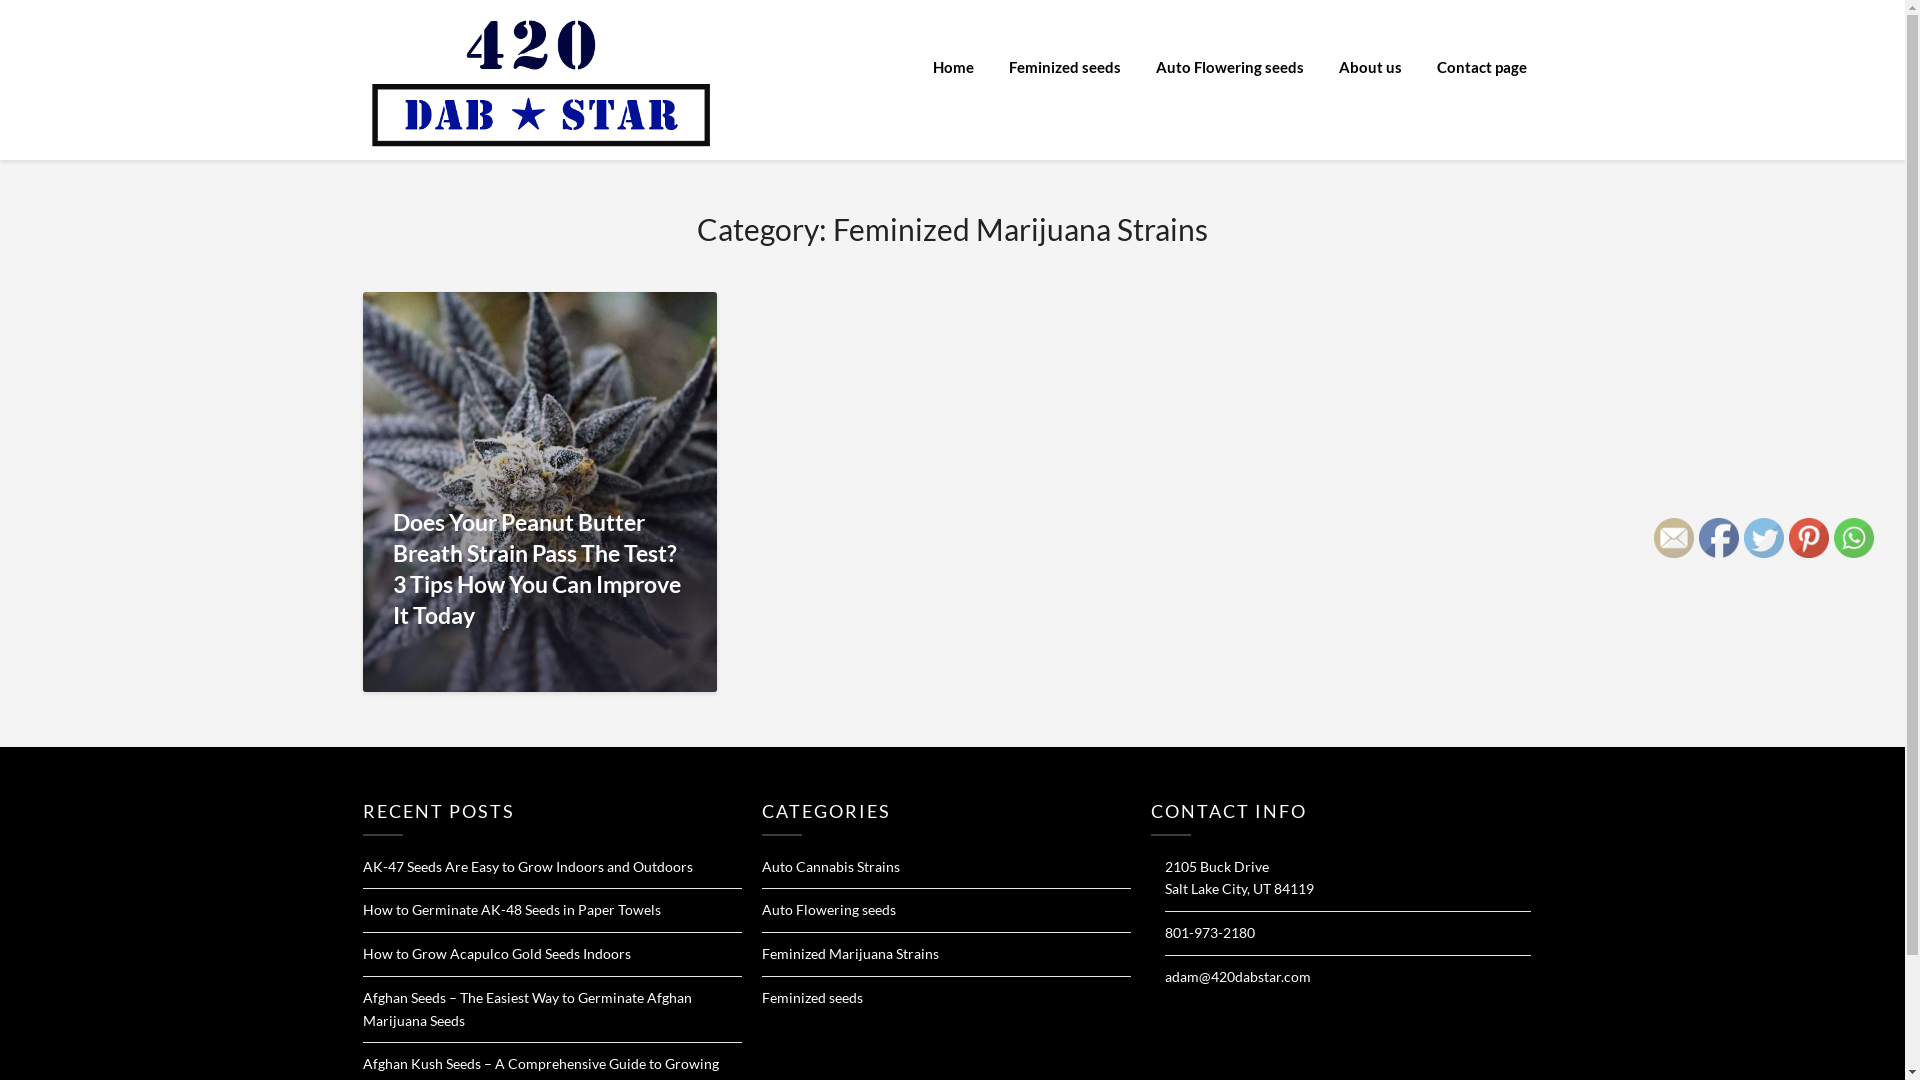 This screenshot has width=1920, height=1080. Describe the element at coordinates (1719, 538) in the screenshot. I see `Facebook` at that location.